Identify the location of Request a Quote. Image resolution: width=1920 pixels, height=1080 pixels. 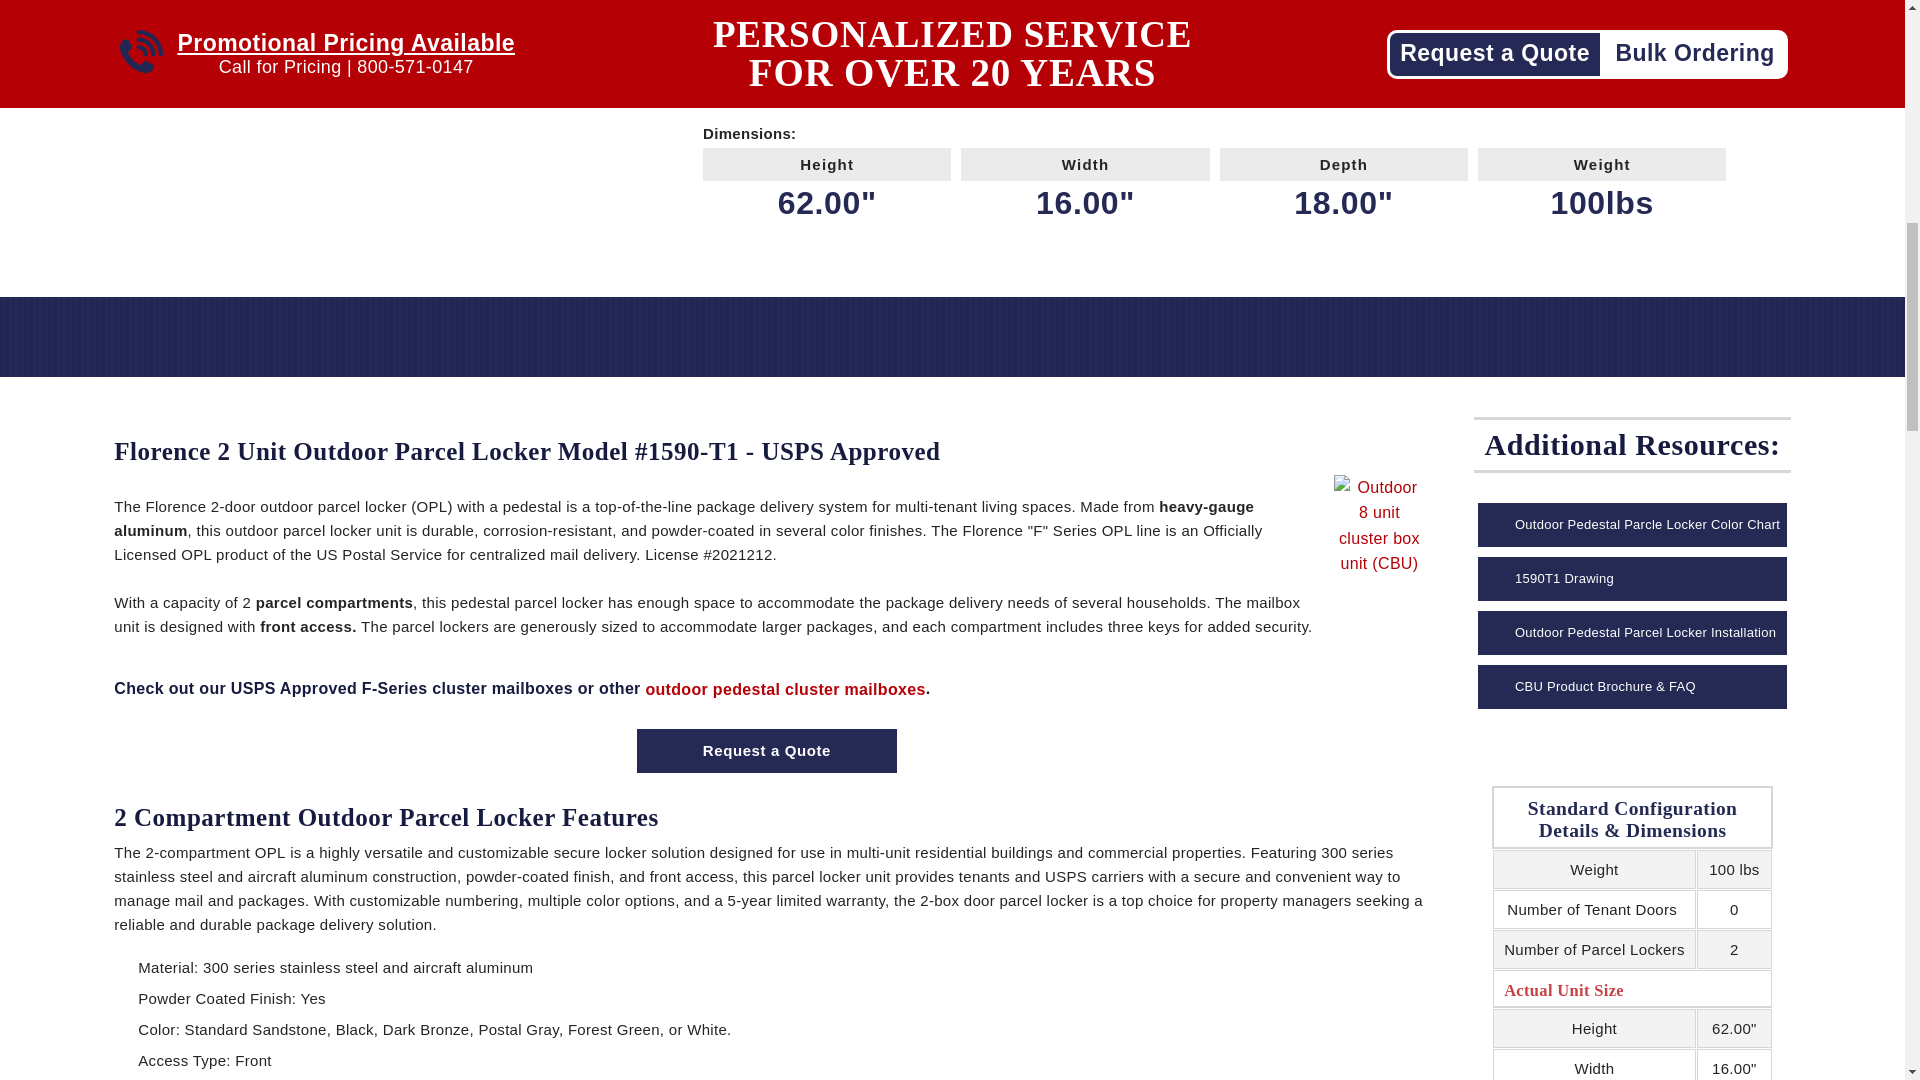
(766, 752).